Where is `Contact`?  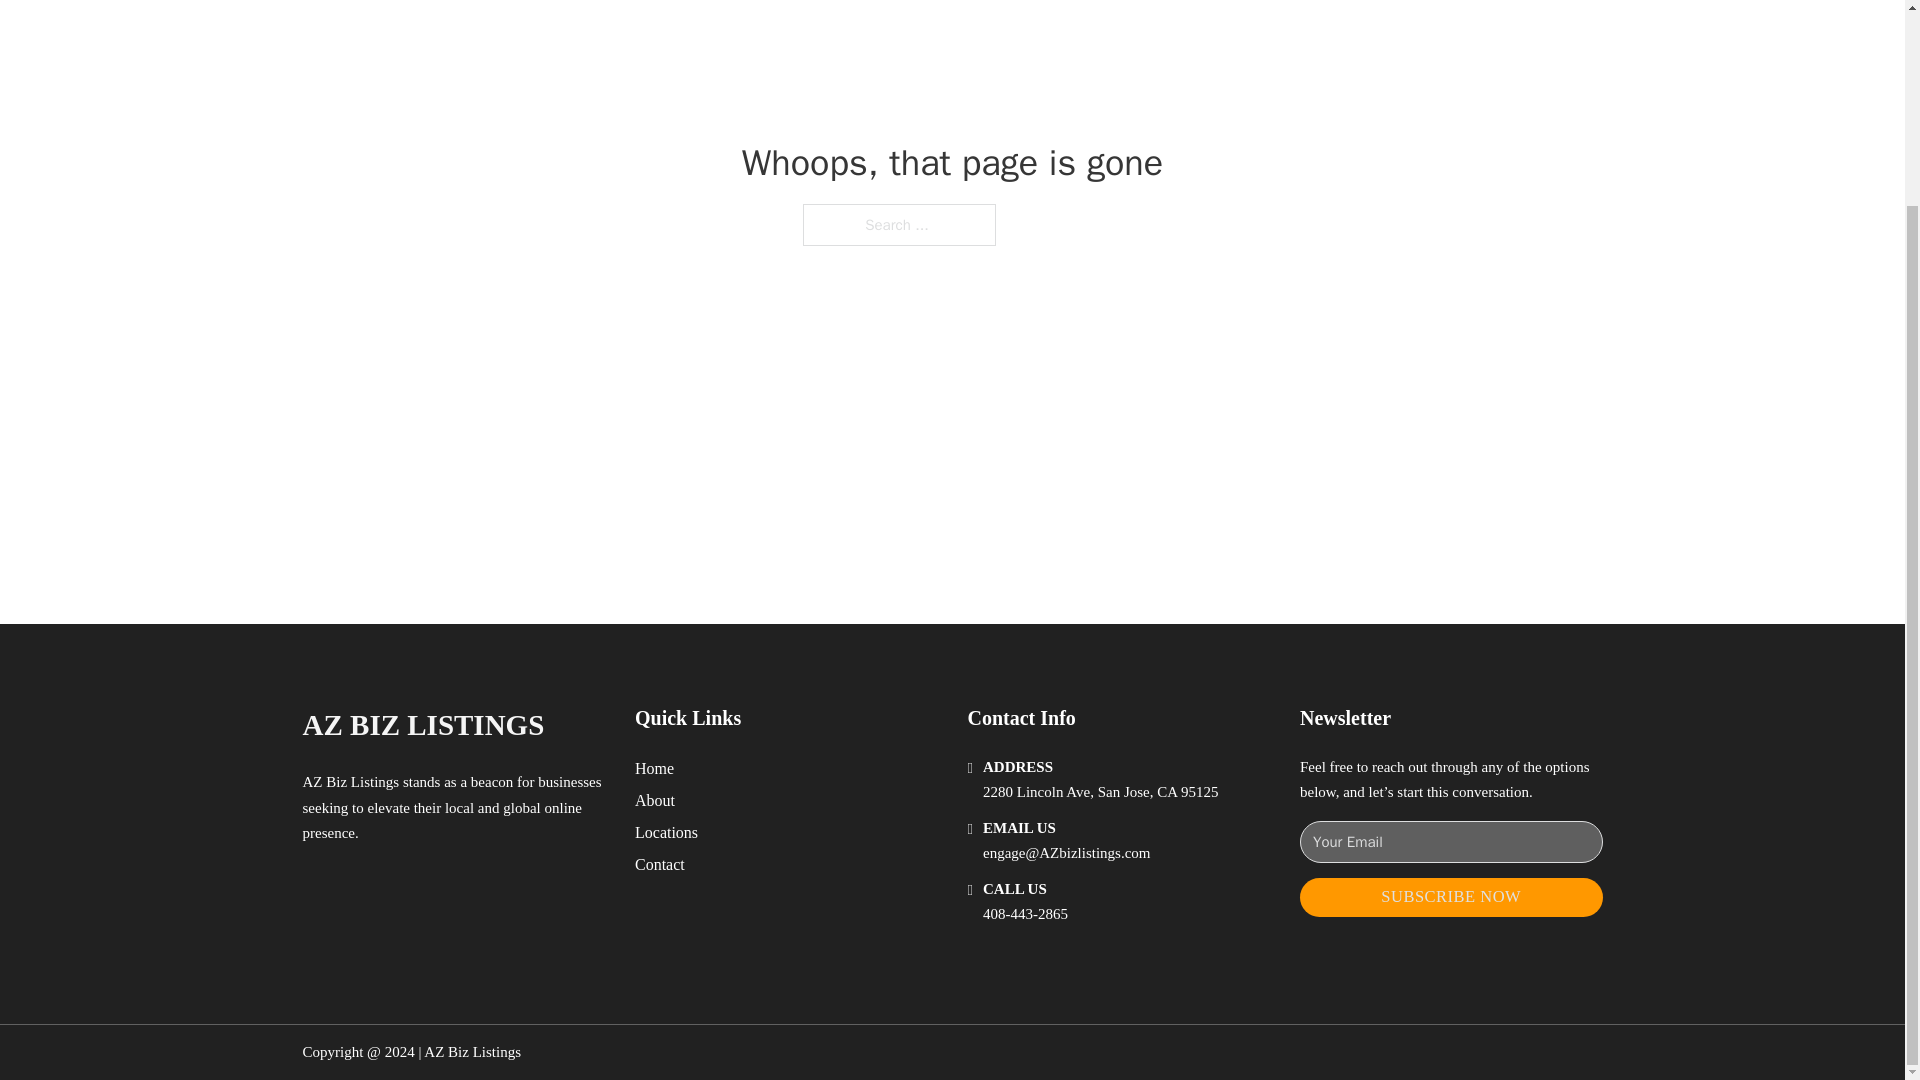
Contact is located at coordinates (660, 864).